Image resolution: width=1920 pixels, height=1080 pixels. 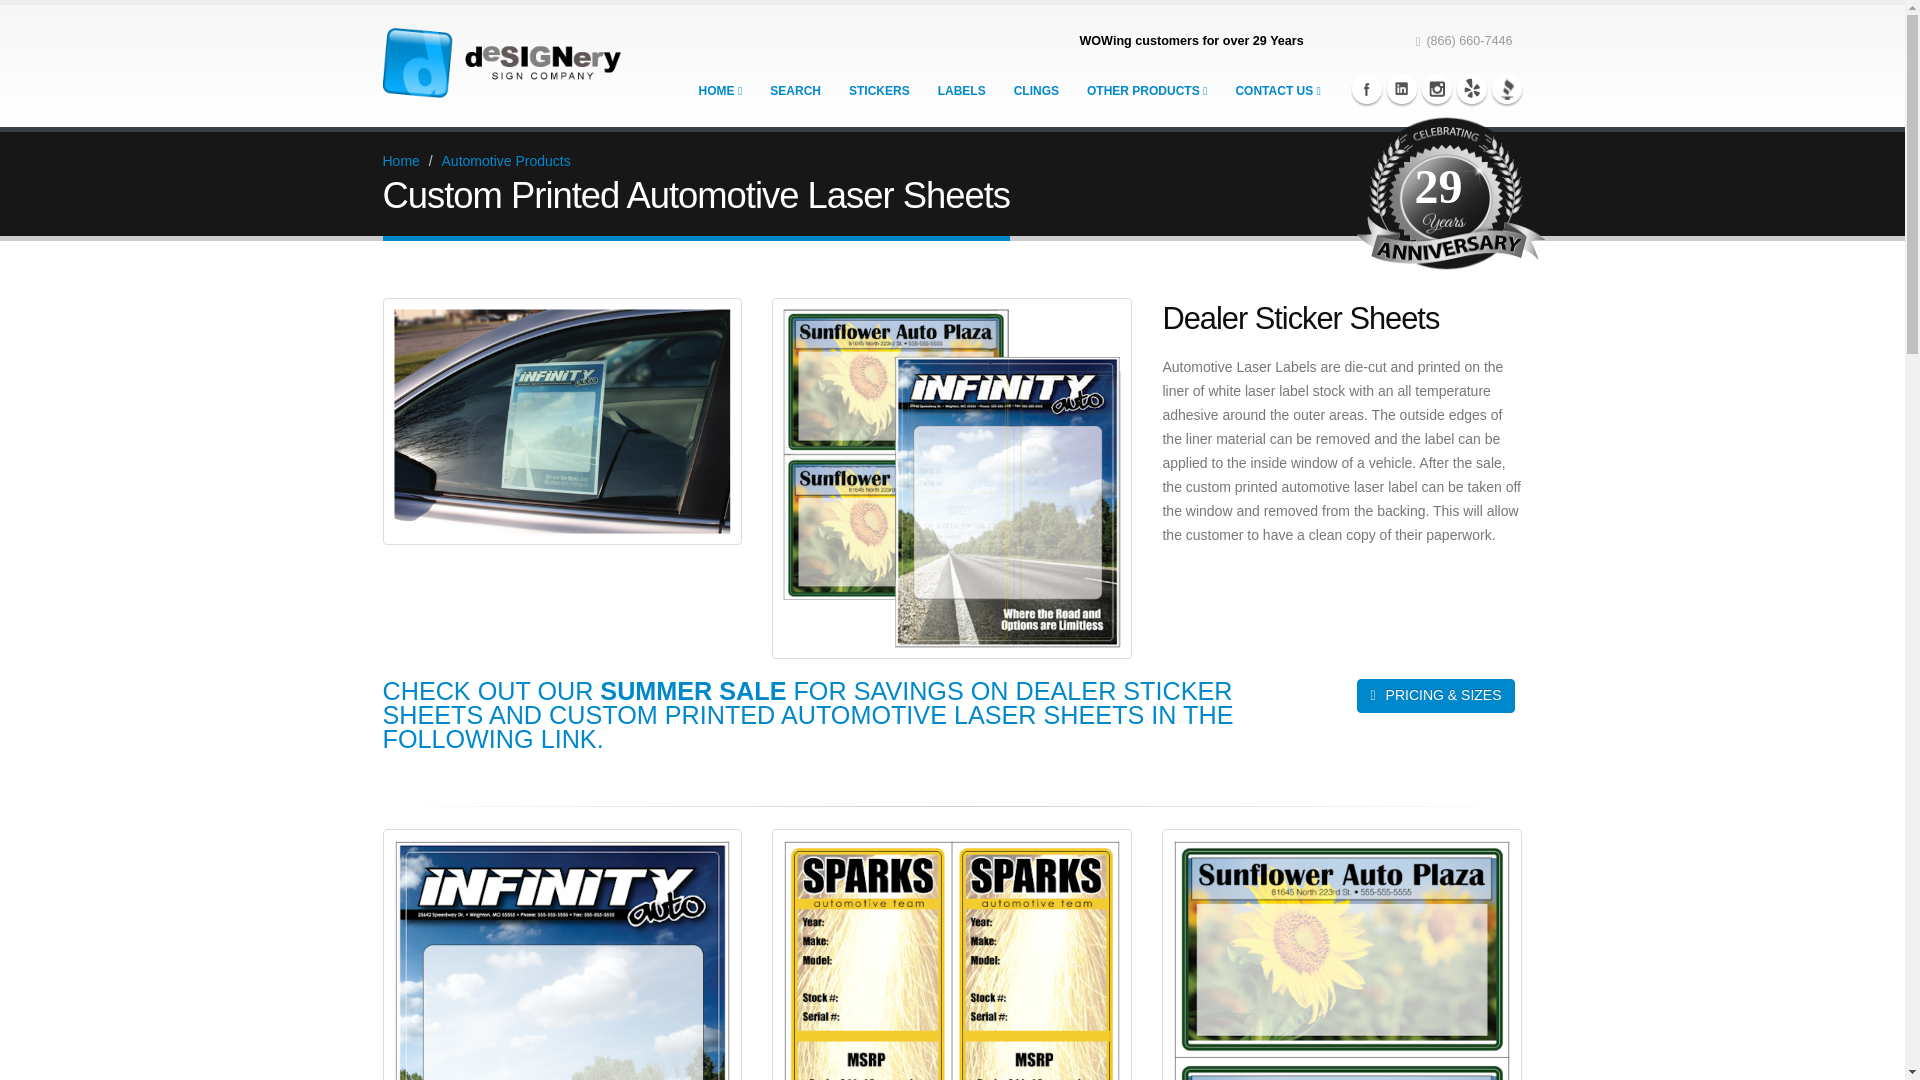 What do you see at coordinates (1036, 91) in the screenshot?
I see `CLINGS` at bounding box center [1036, 91].